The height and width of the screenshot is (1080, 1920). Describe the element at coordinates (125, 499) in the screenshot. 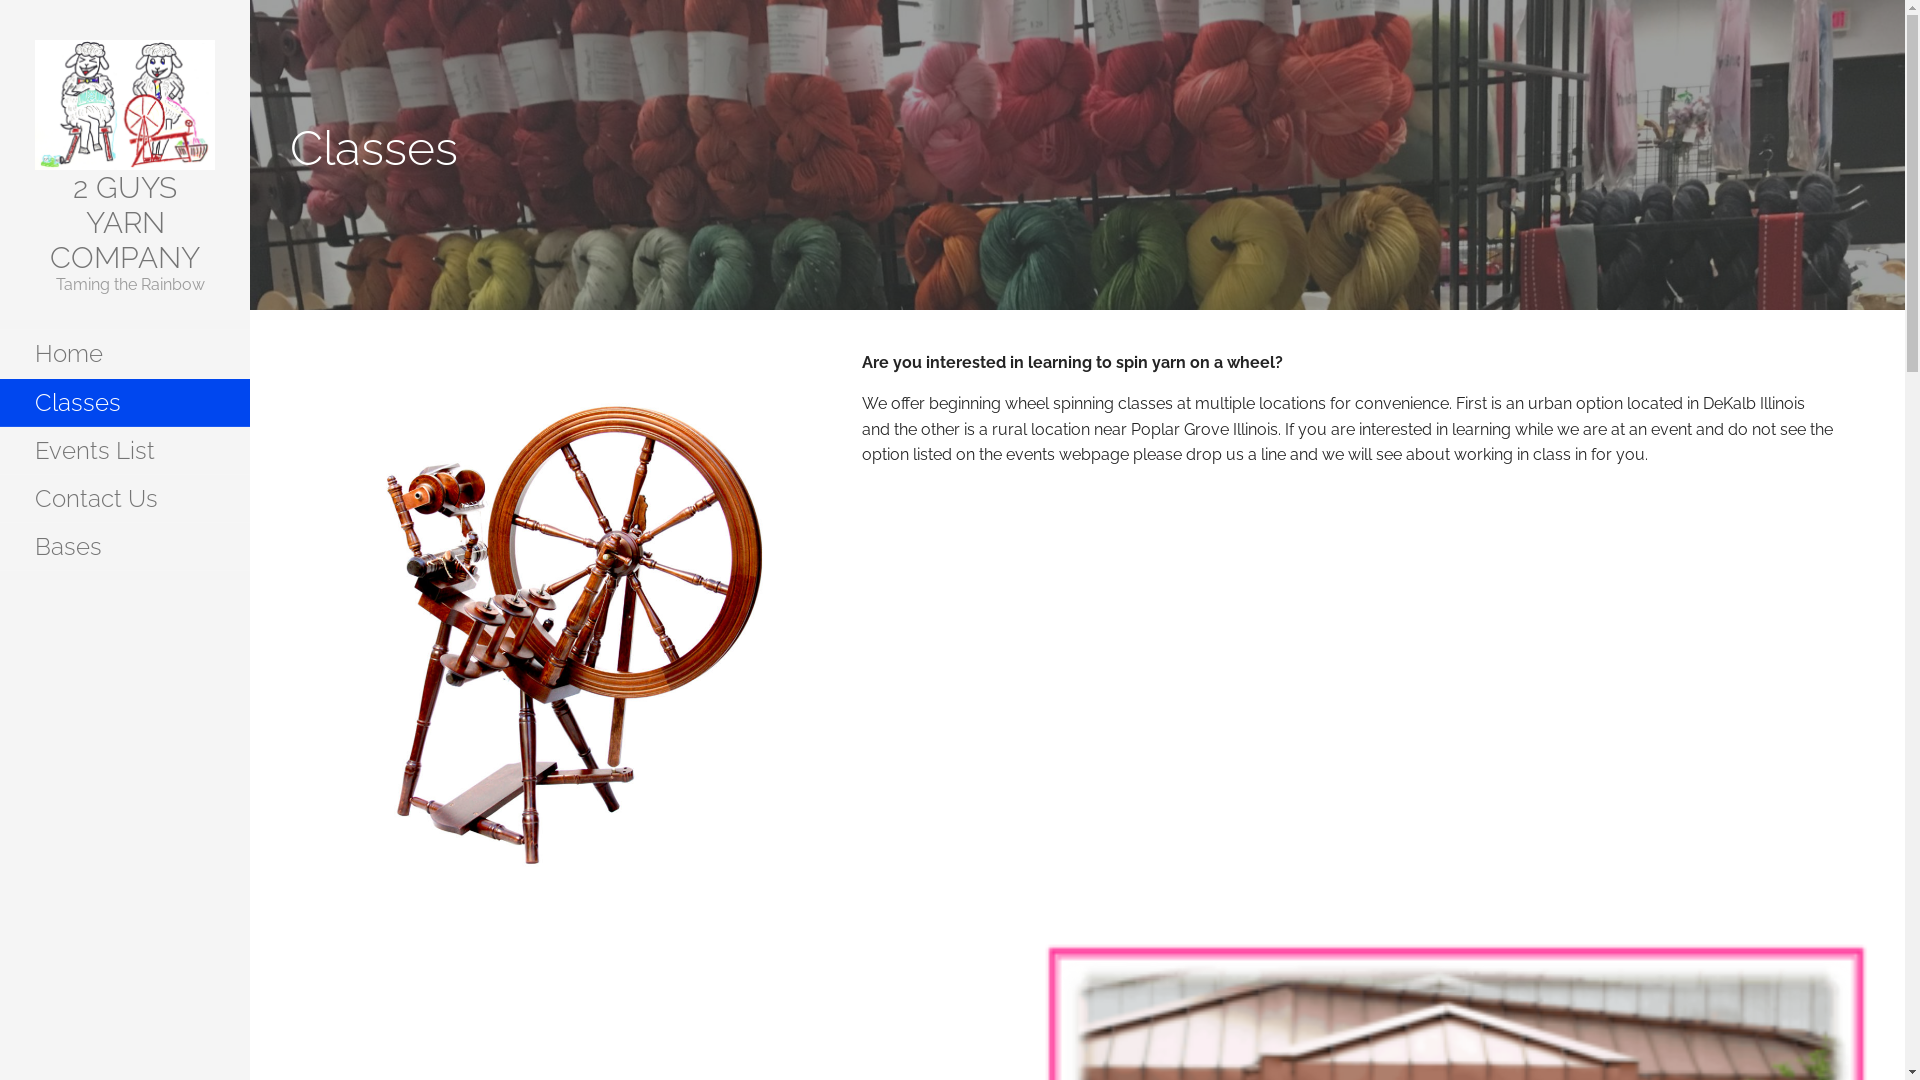

I see `Contact Us` at that location.